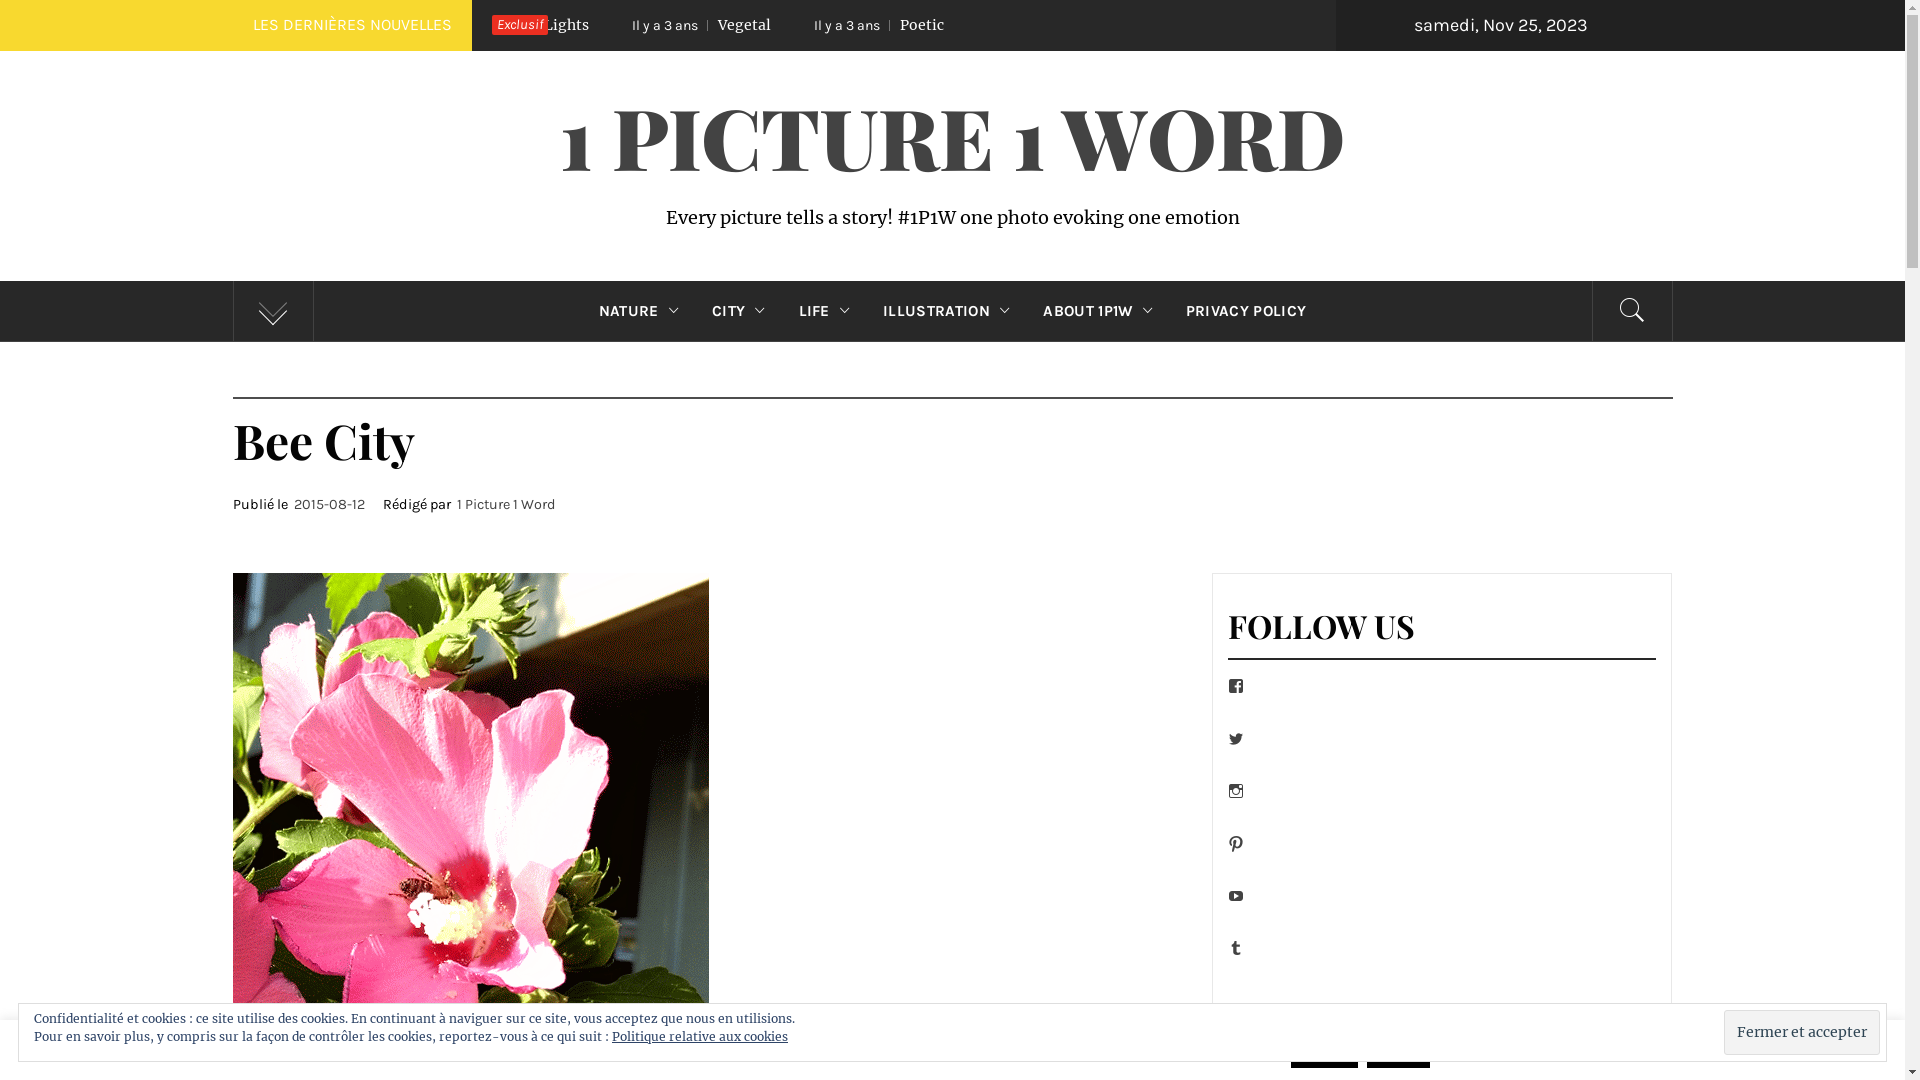 This screenshot has width=1920, height=1080. Describe the element at coordinates (330, 504) in the screenshot. I see `2015-08-12` at that location.